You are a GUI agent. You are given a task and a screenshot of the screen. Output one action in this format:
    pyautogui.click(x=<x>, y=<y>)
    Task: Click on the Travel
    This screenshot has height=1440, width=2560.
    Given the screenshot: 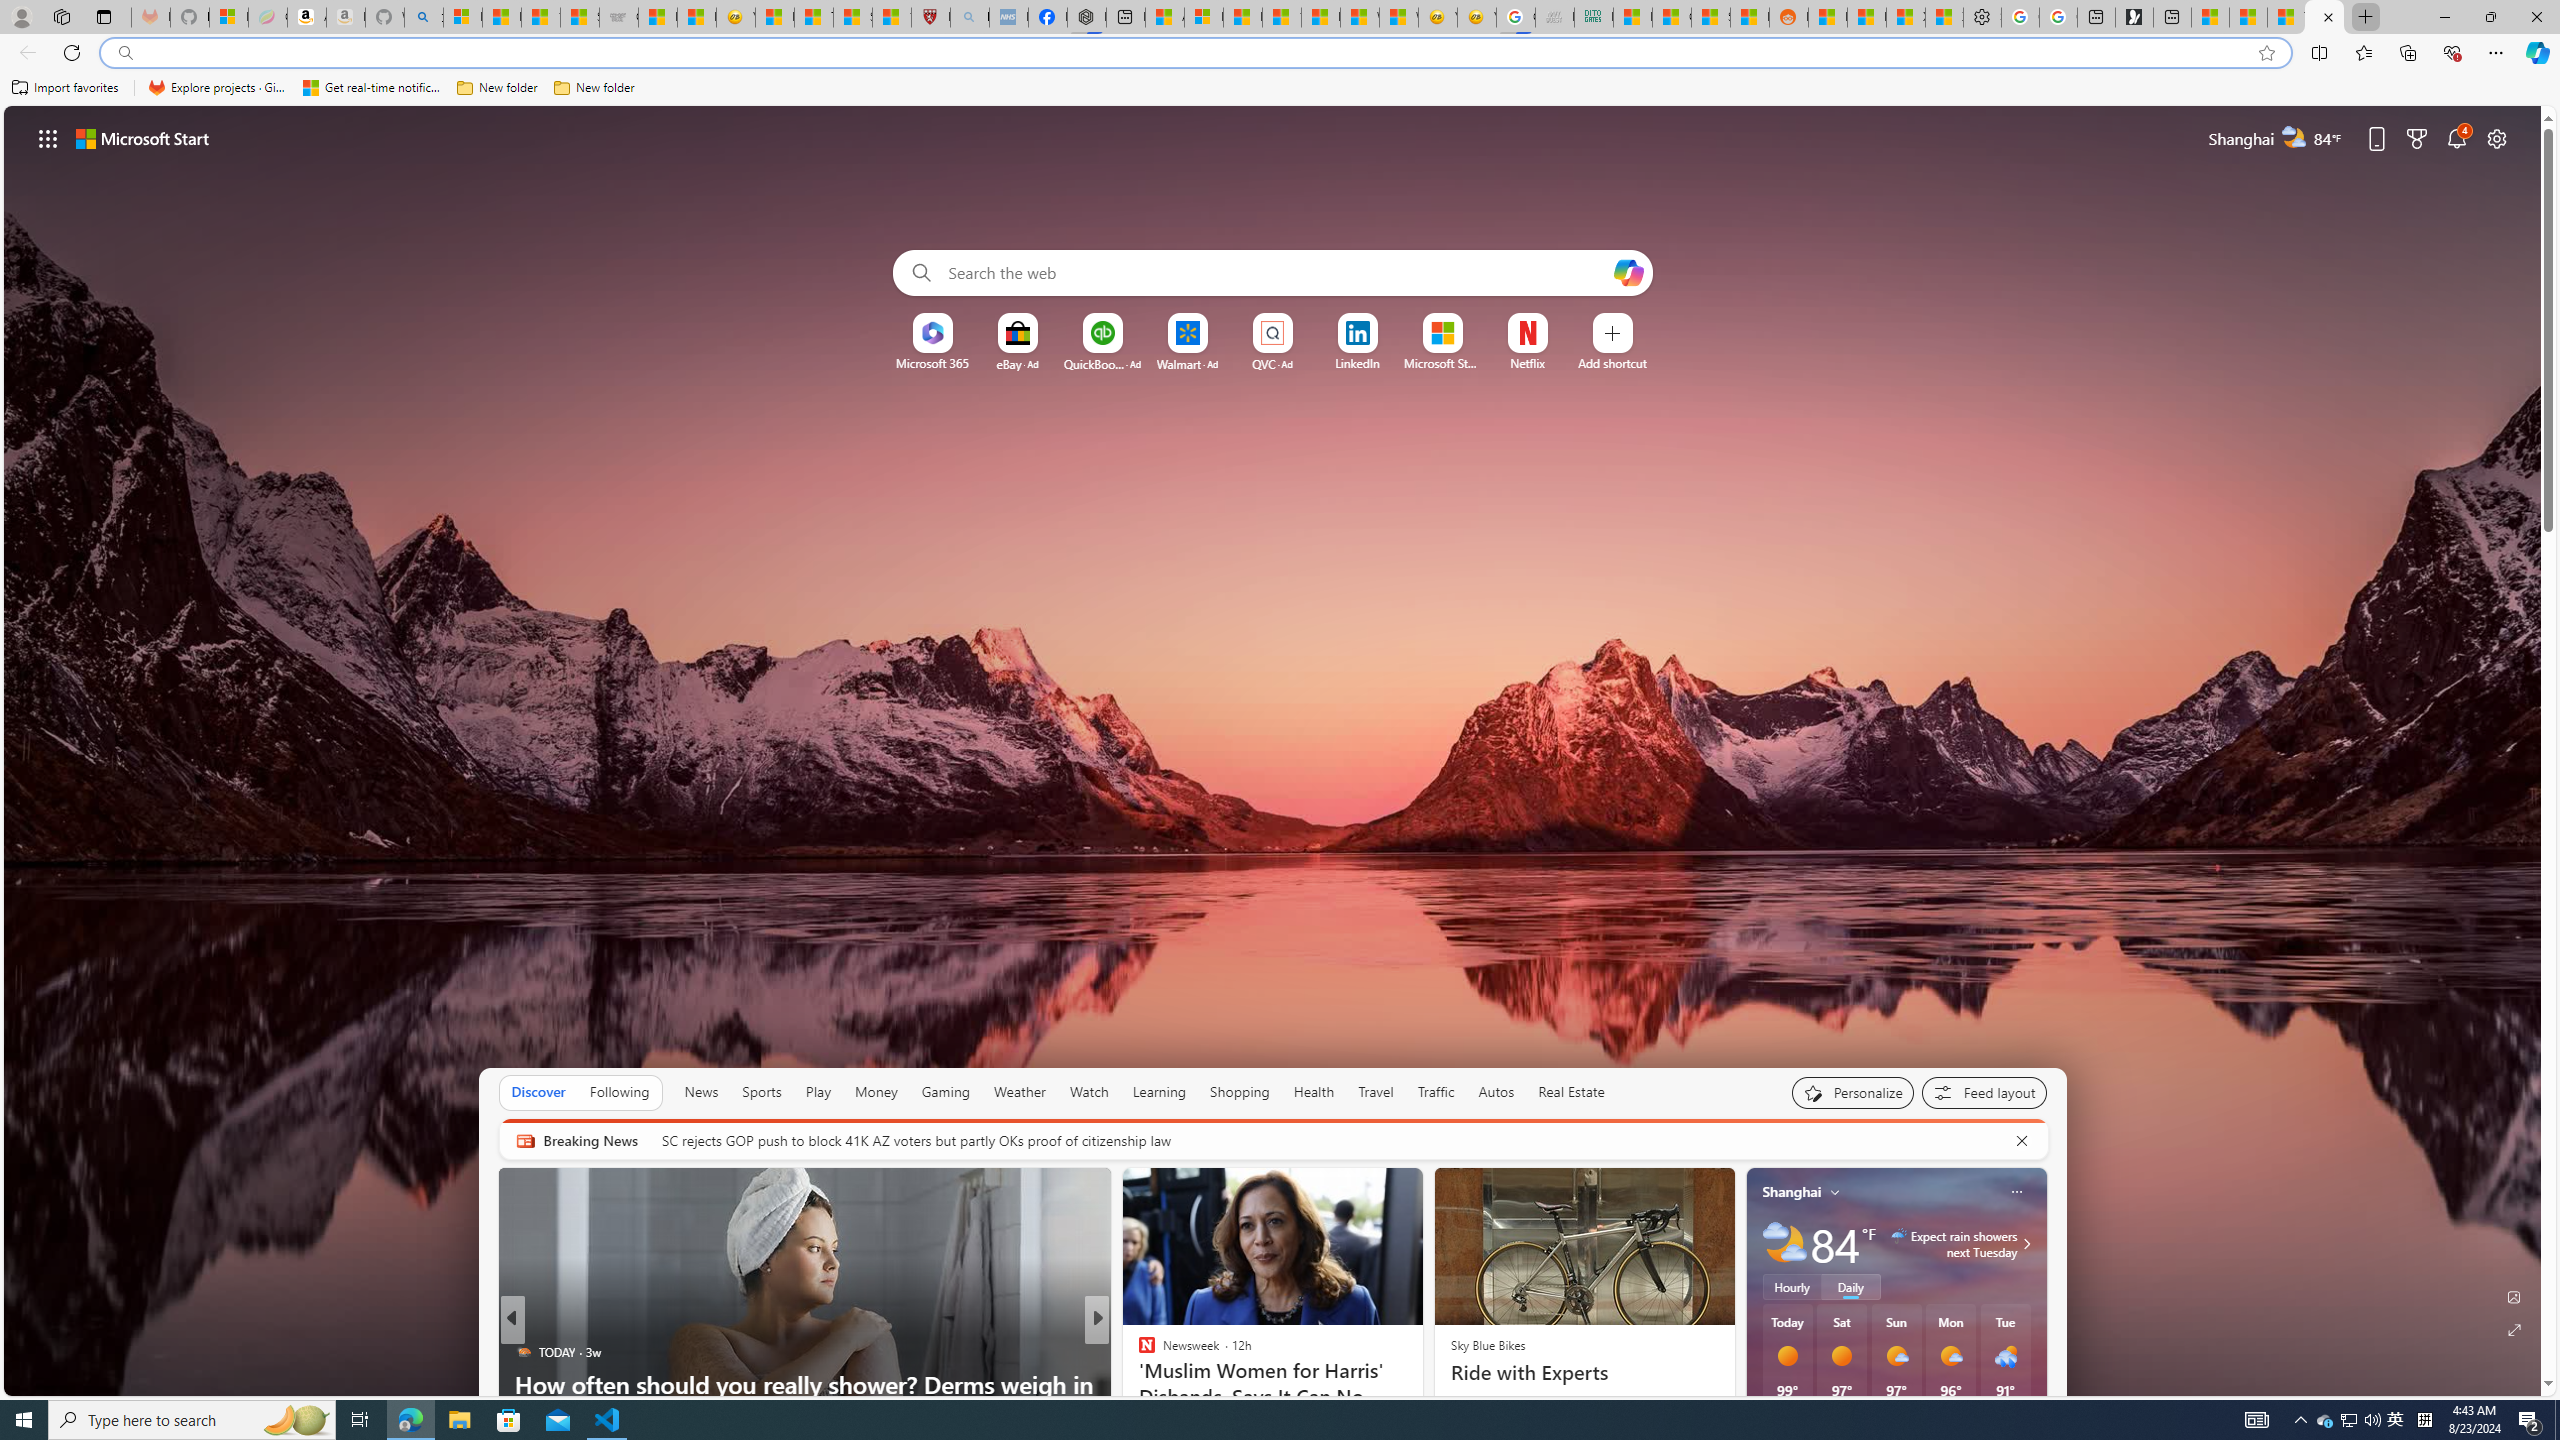 What is the action you would take?
    pyautogui.click(x=1376, y=1092)
    